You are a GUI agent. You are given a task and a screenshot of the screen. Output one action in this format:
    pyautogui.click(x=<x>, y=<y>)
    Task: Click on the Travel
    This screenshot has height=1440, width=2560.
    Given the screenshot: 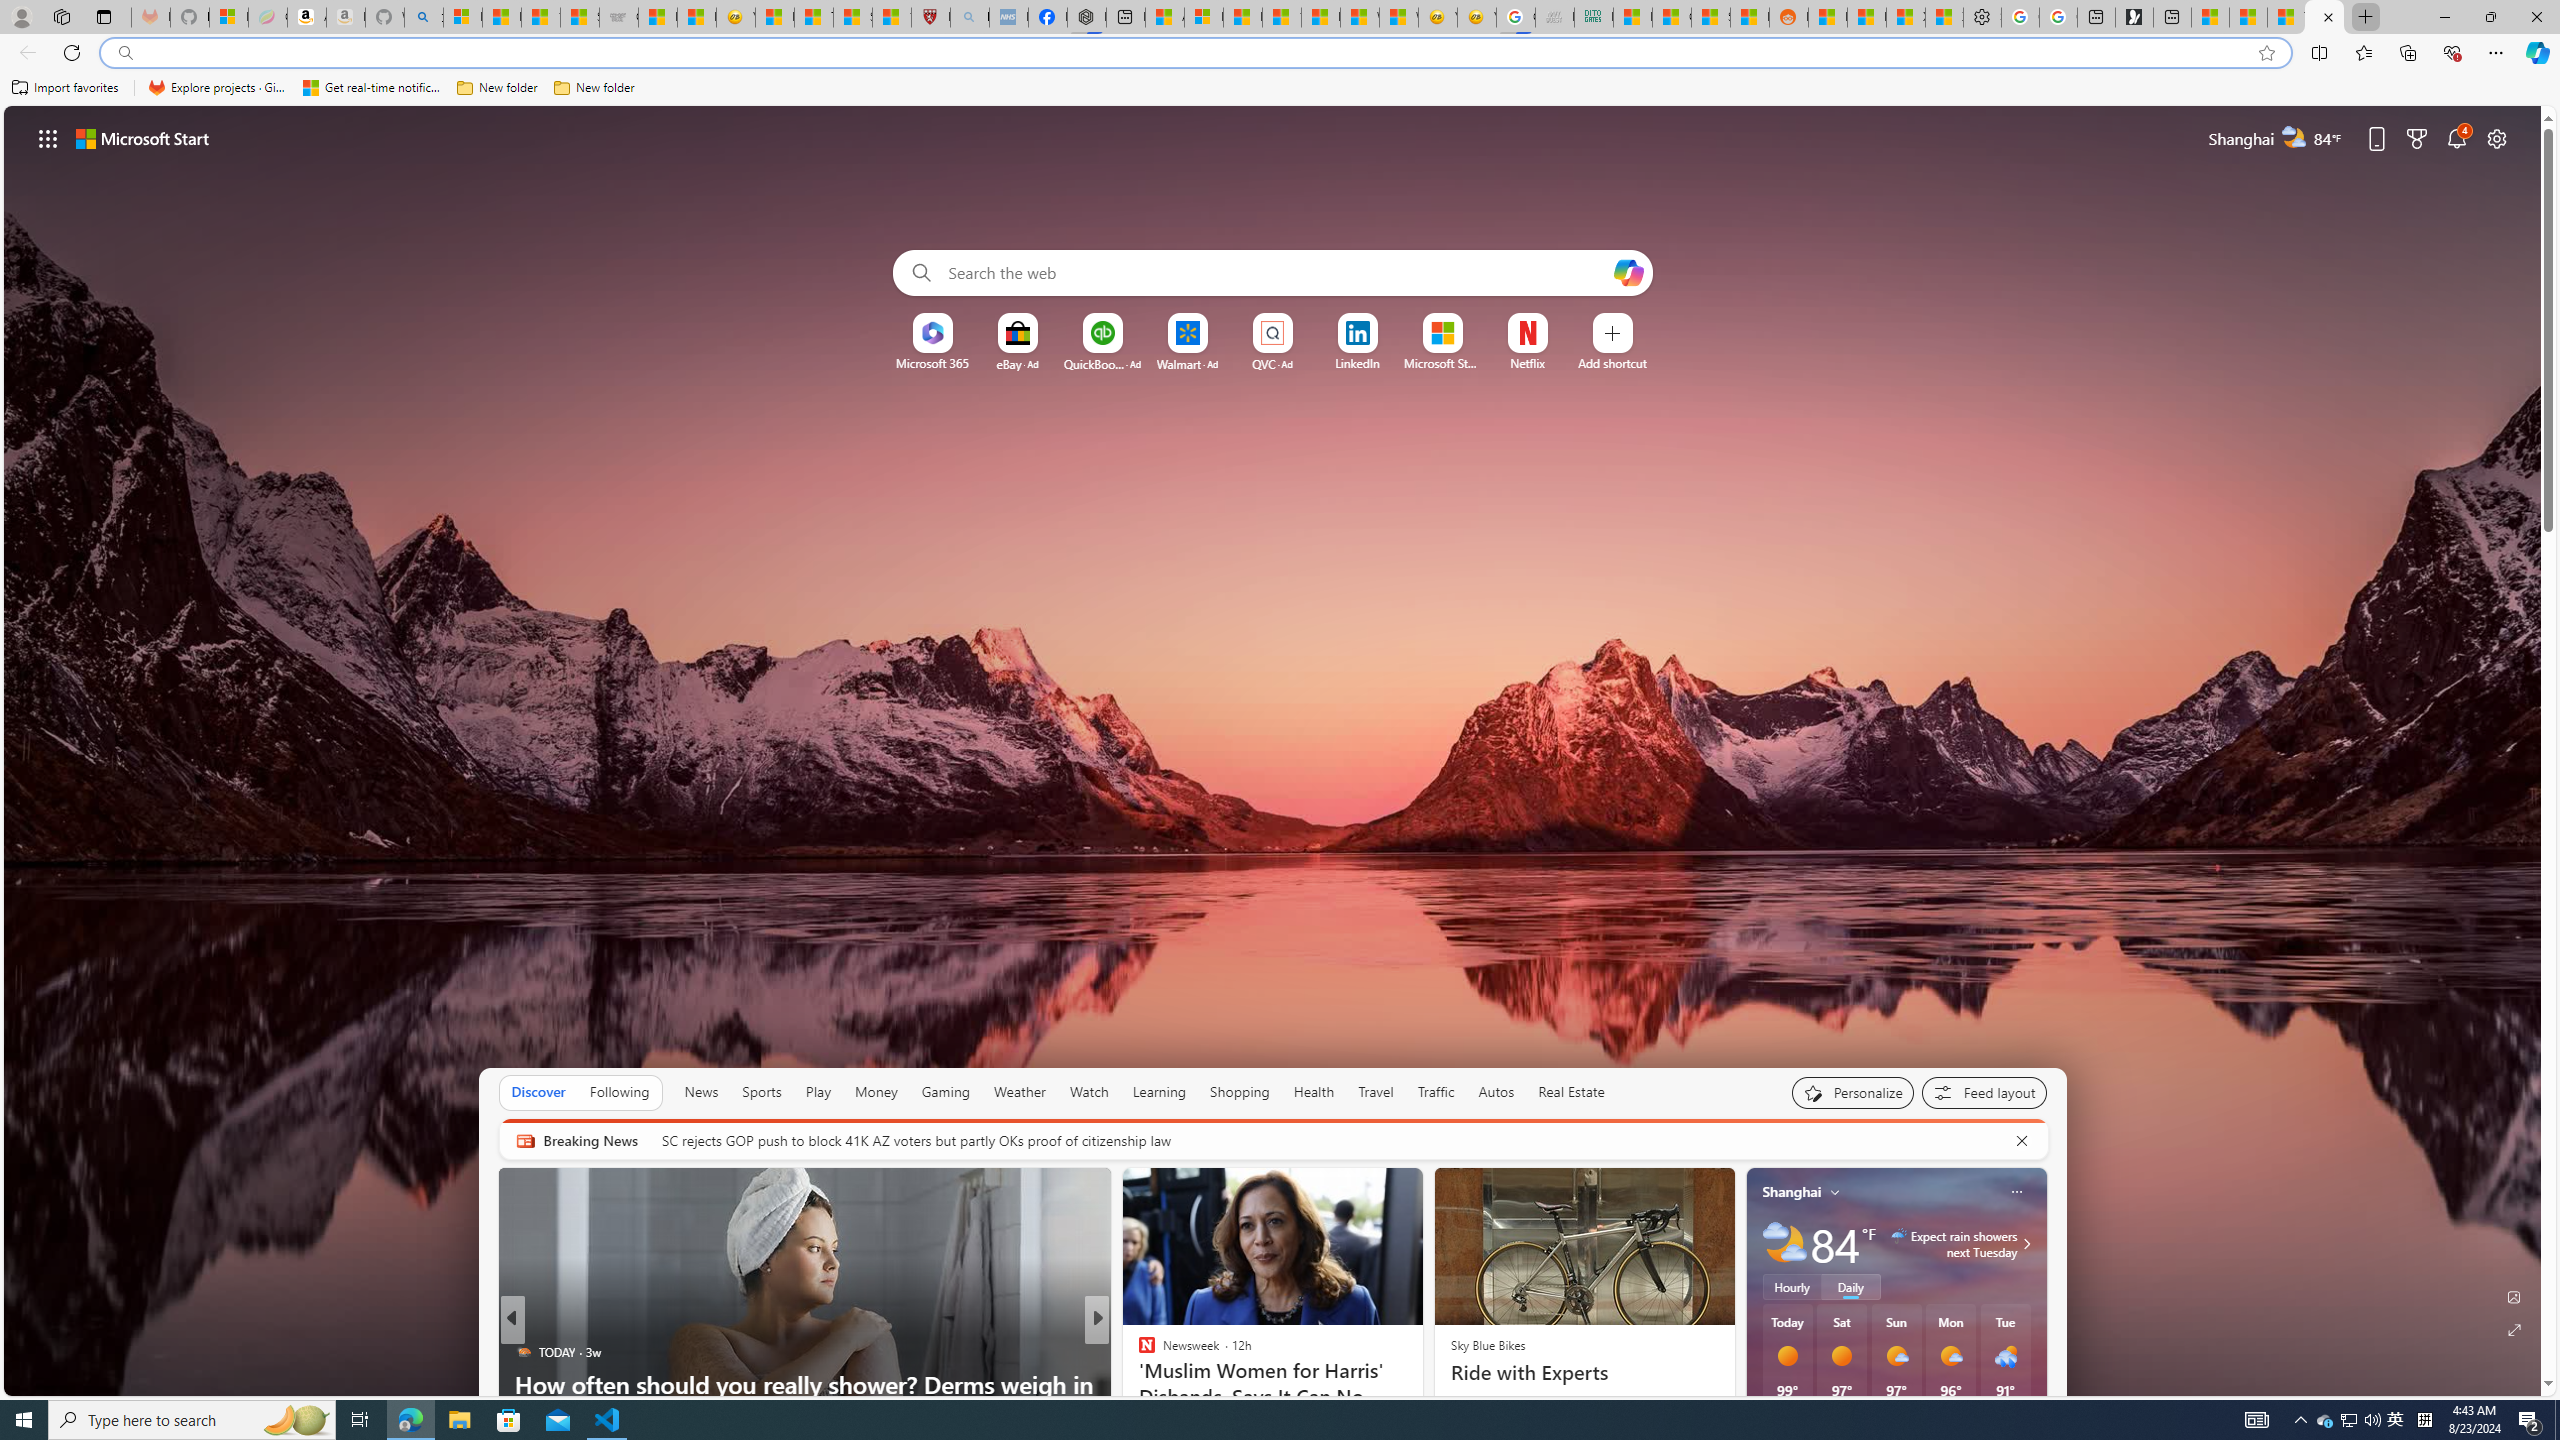 What is the action you would take?
    pyautogui.click(x=1376, y=1092)
    